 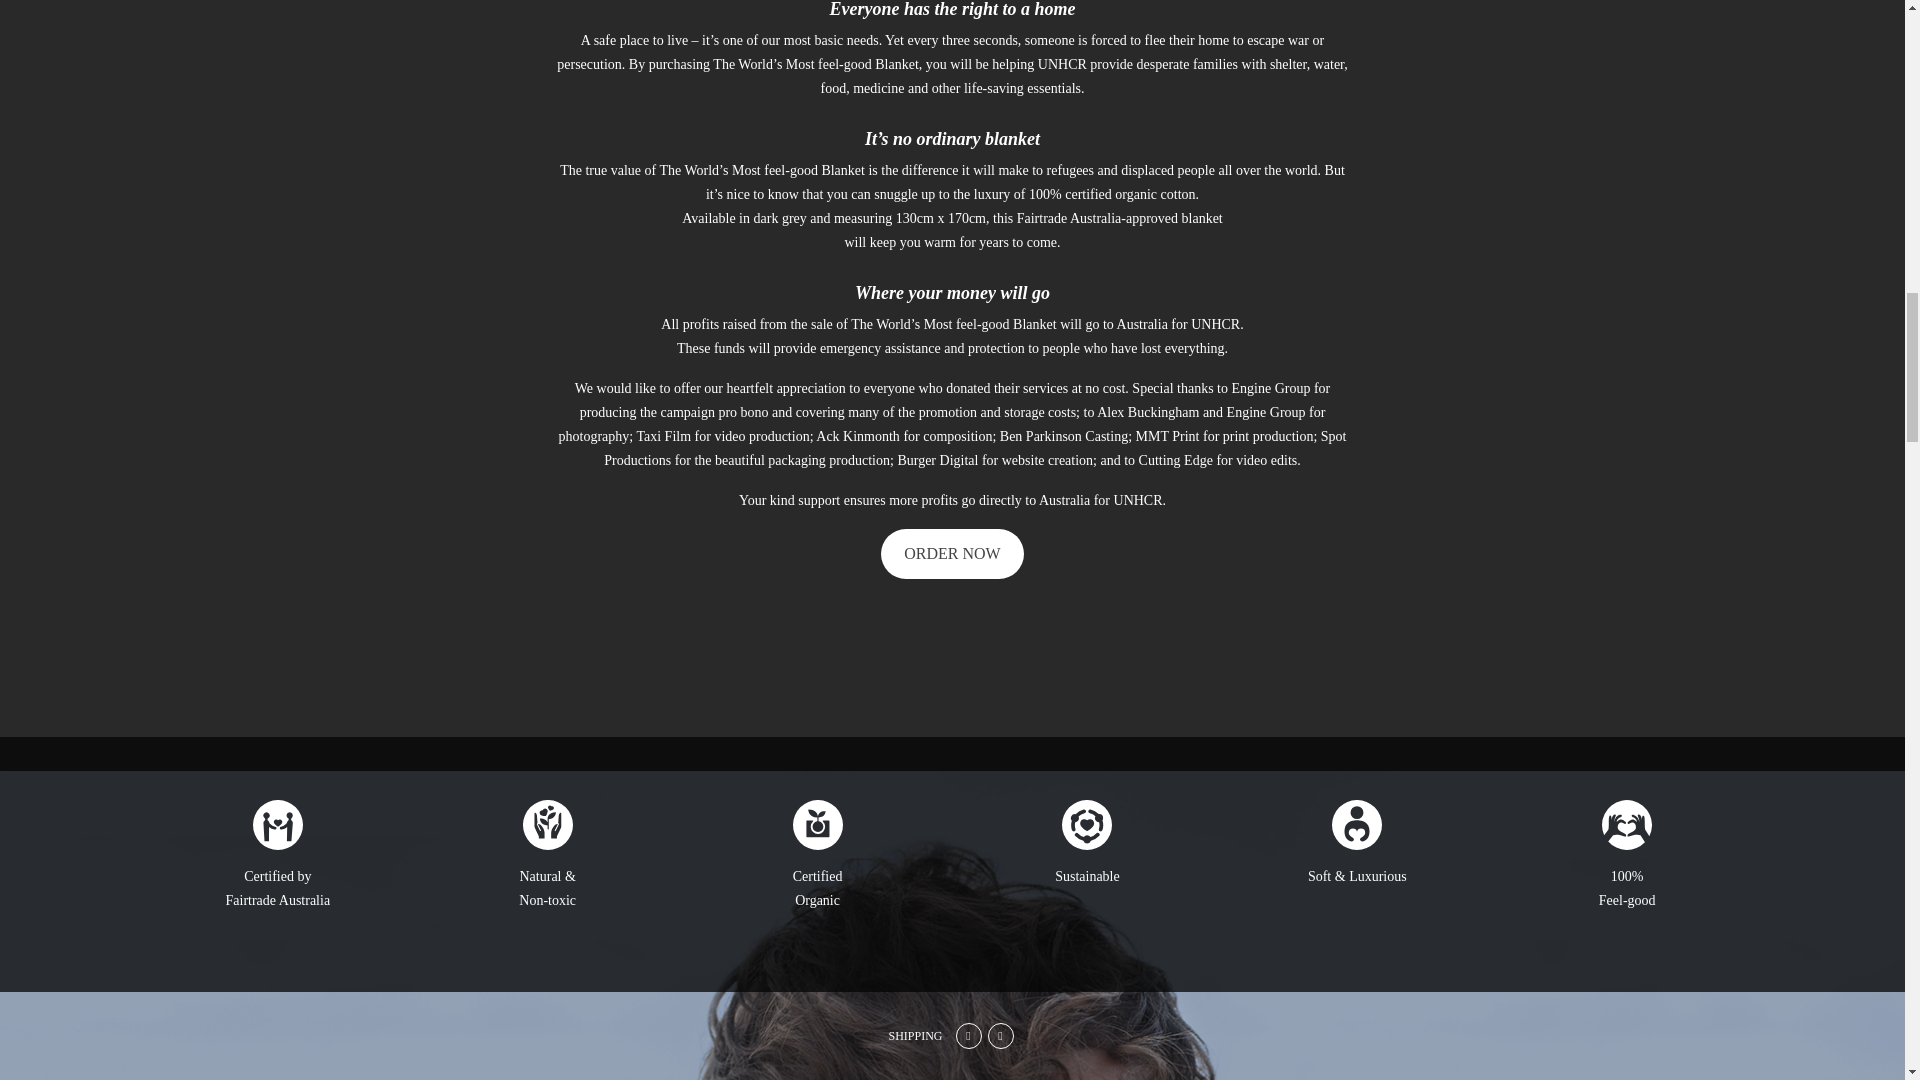 I want to click on Engine Group, so click(x=1266, y=412).